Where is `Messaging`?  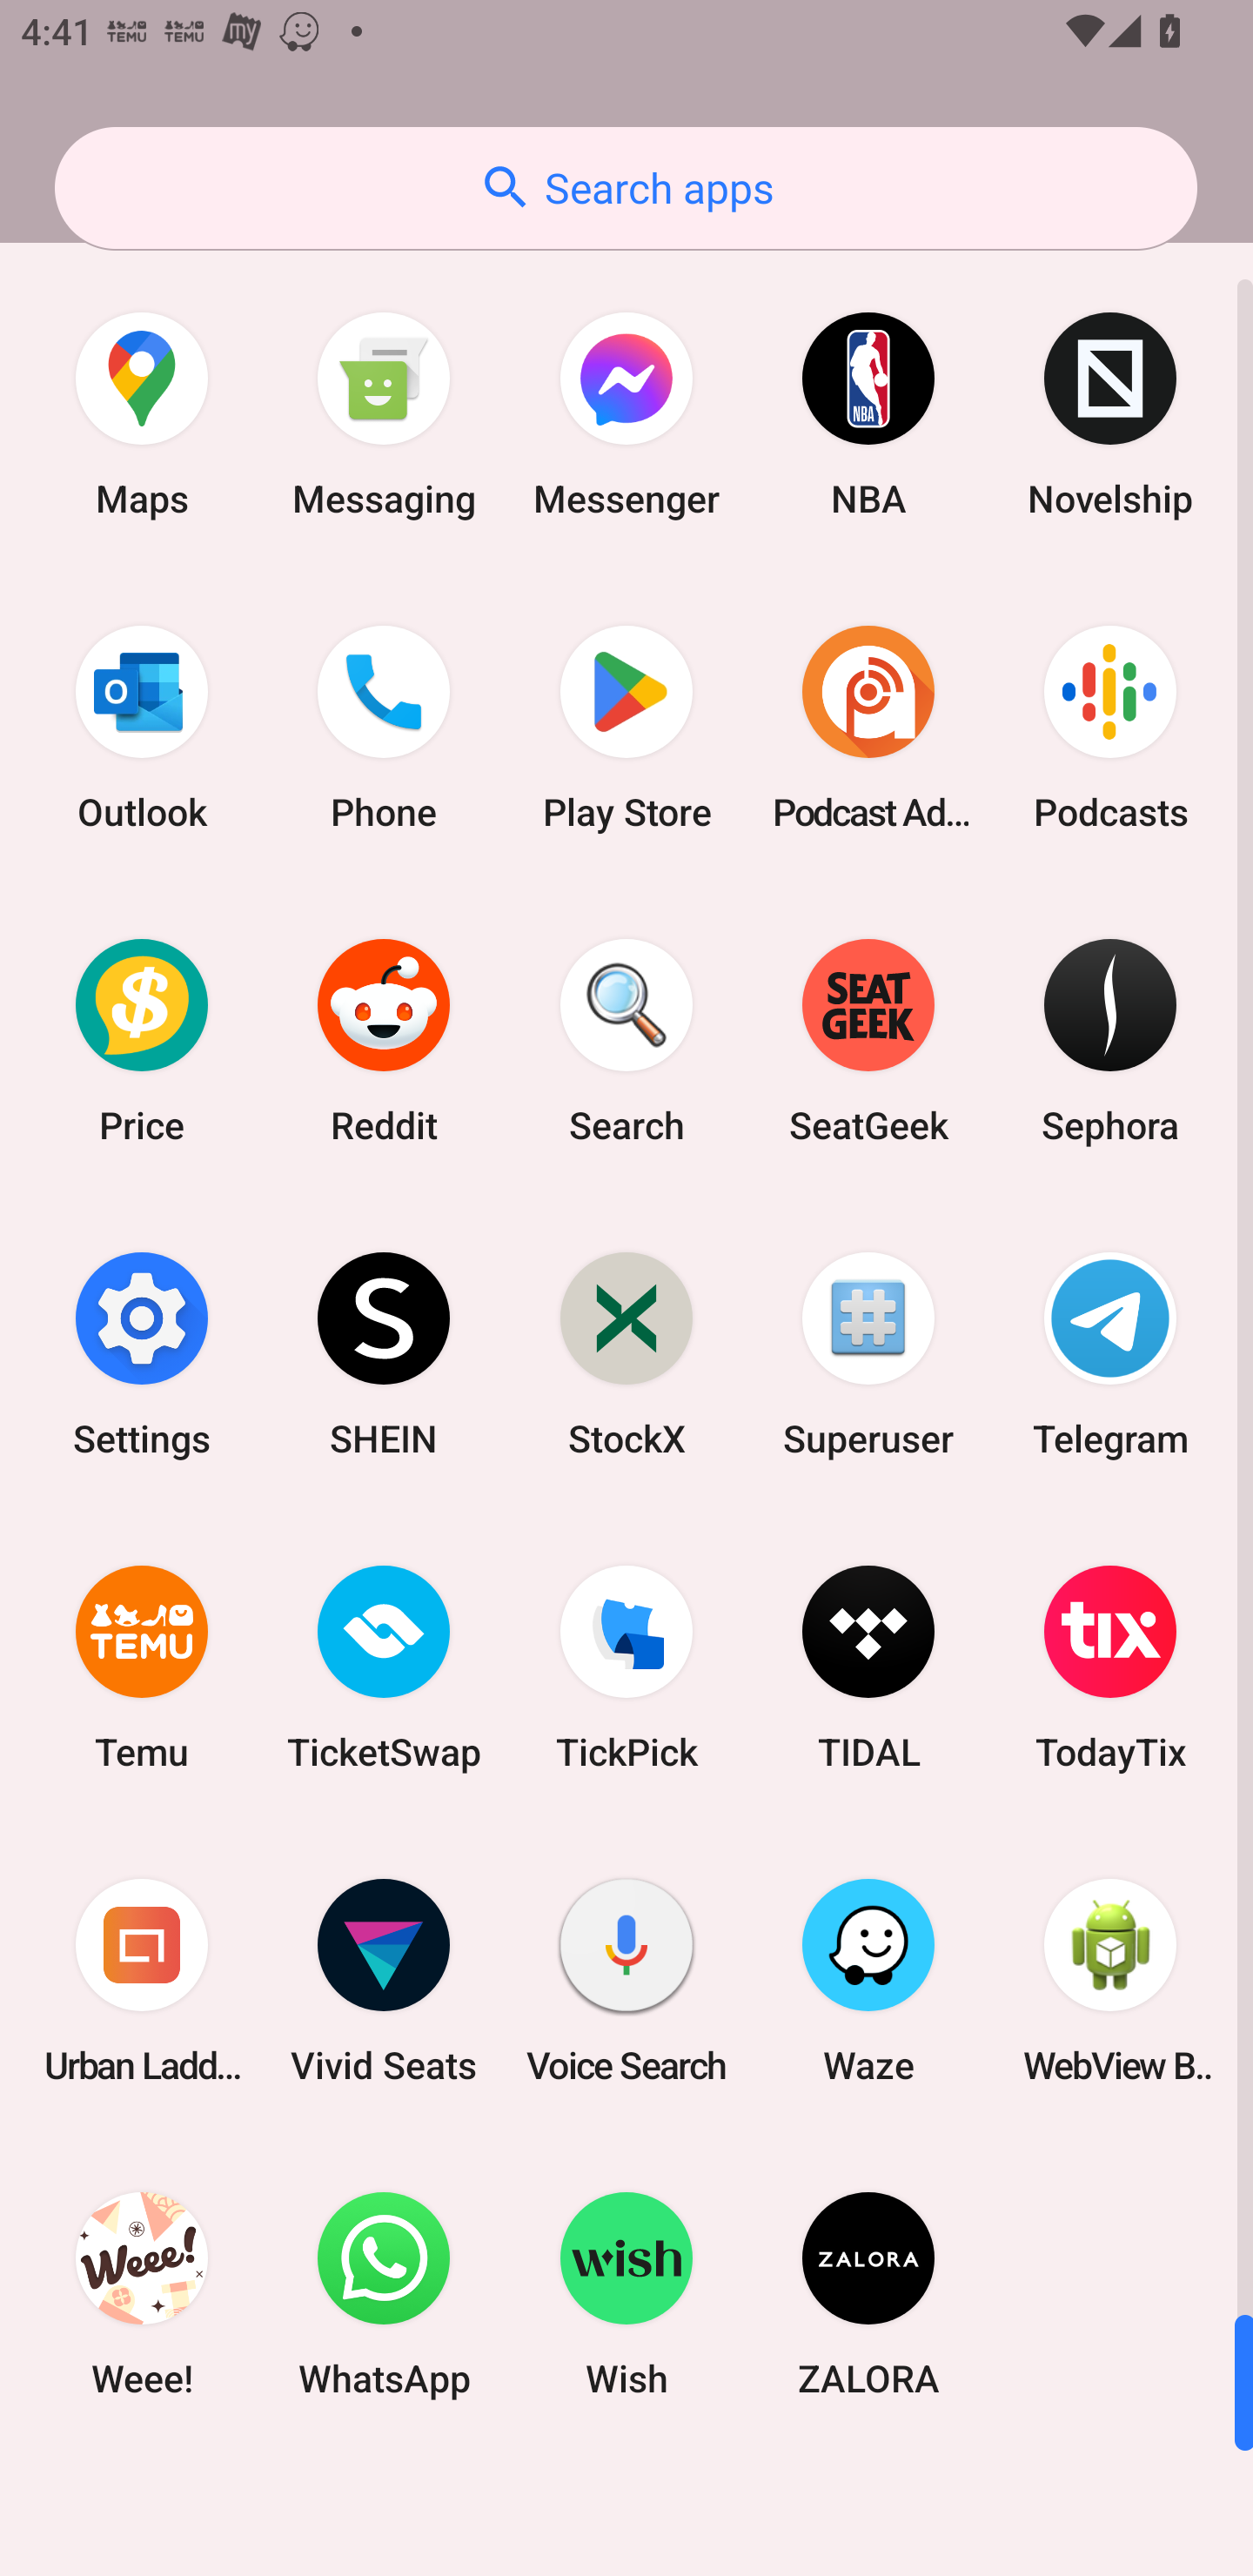 Messaging is located at coordinates (384, 414).